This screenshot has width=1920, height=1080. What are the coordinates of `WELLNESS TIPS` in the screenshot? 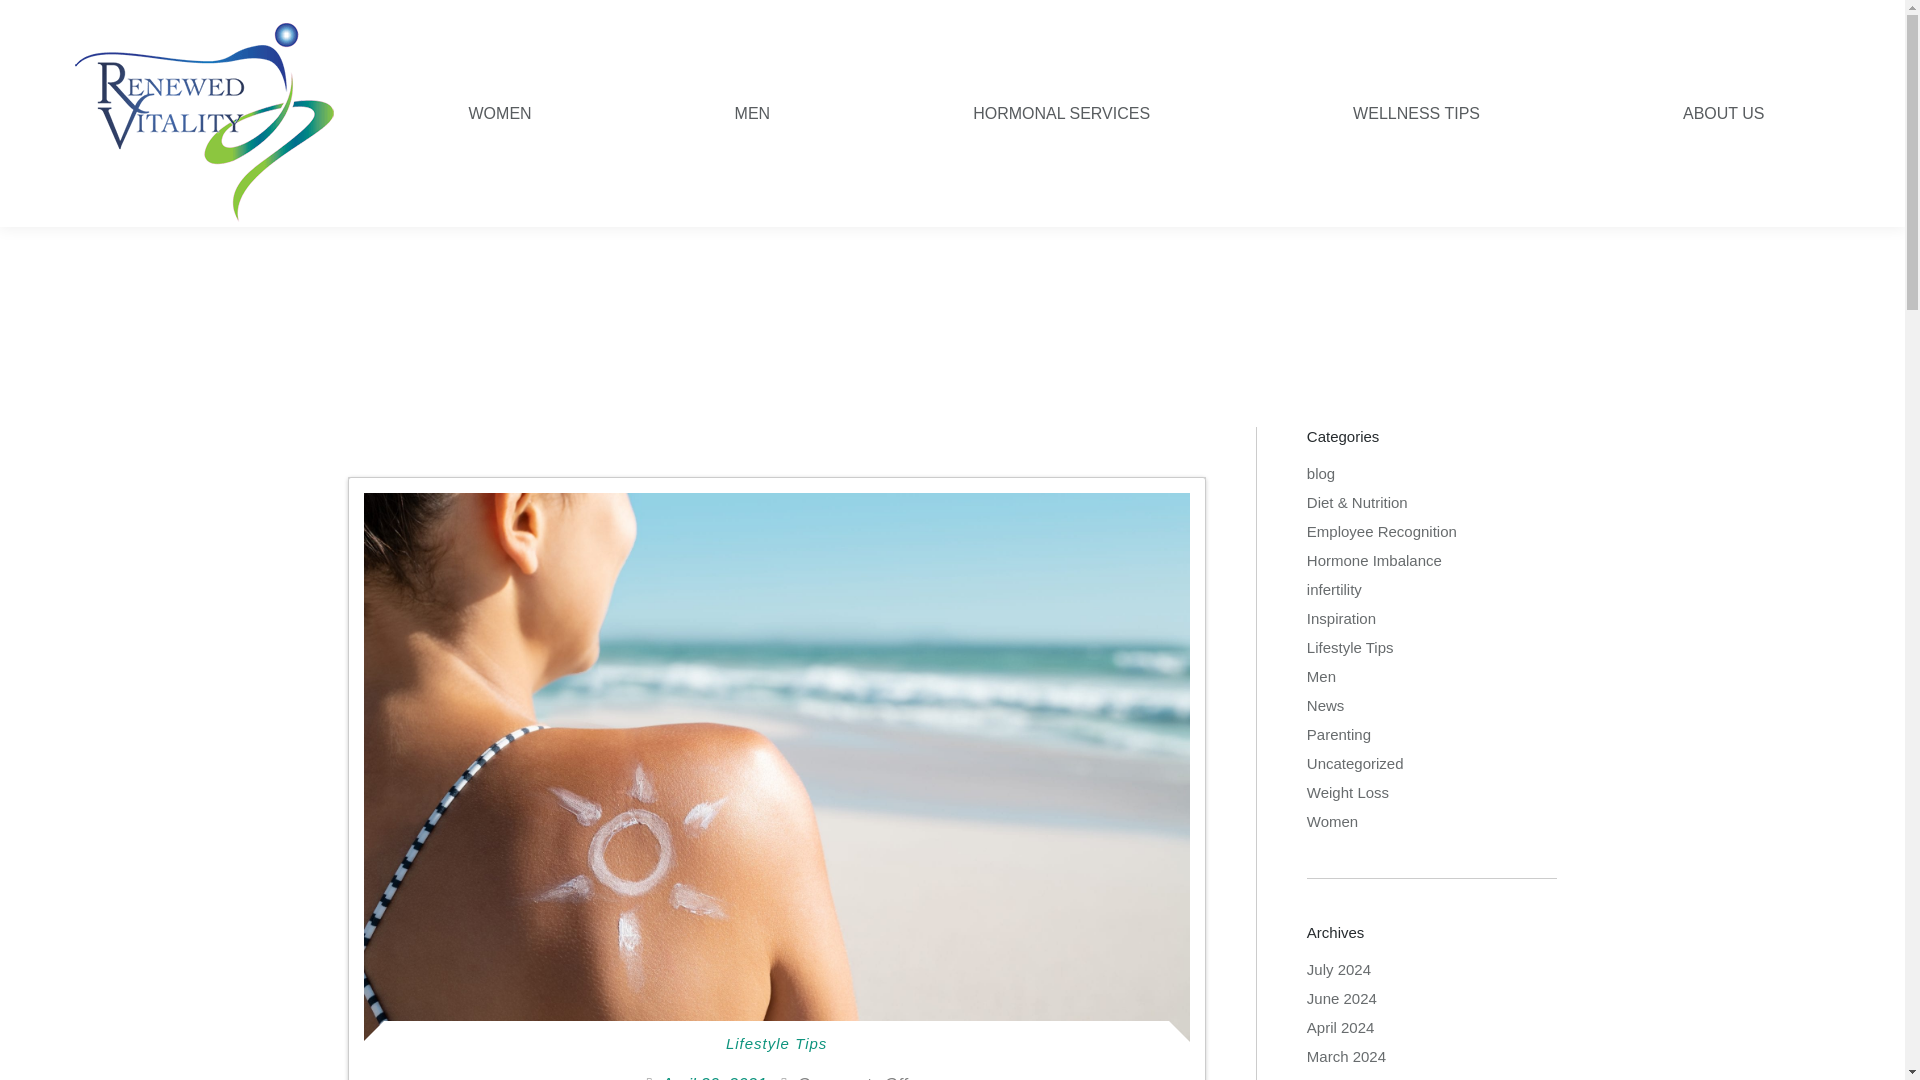 It's located at (1416, 113).